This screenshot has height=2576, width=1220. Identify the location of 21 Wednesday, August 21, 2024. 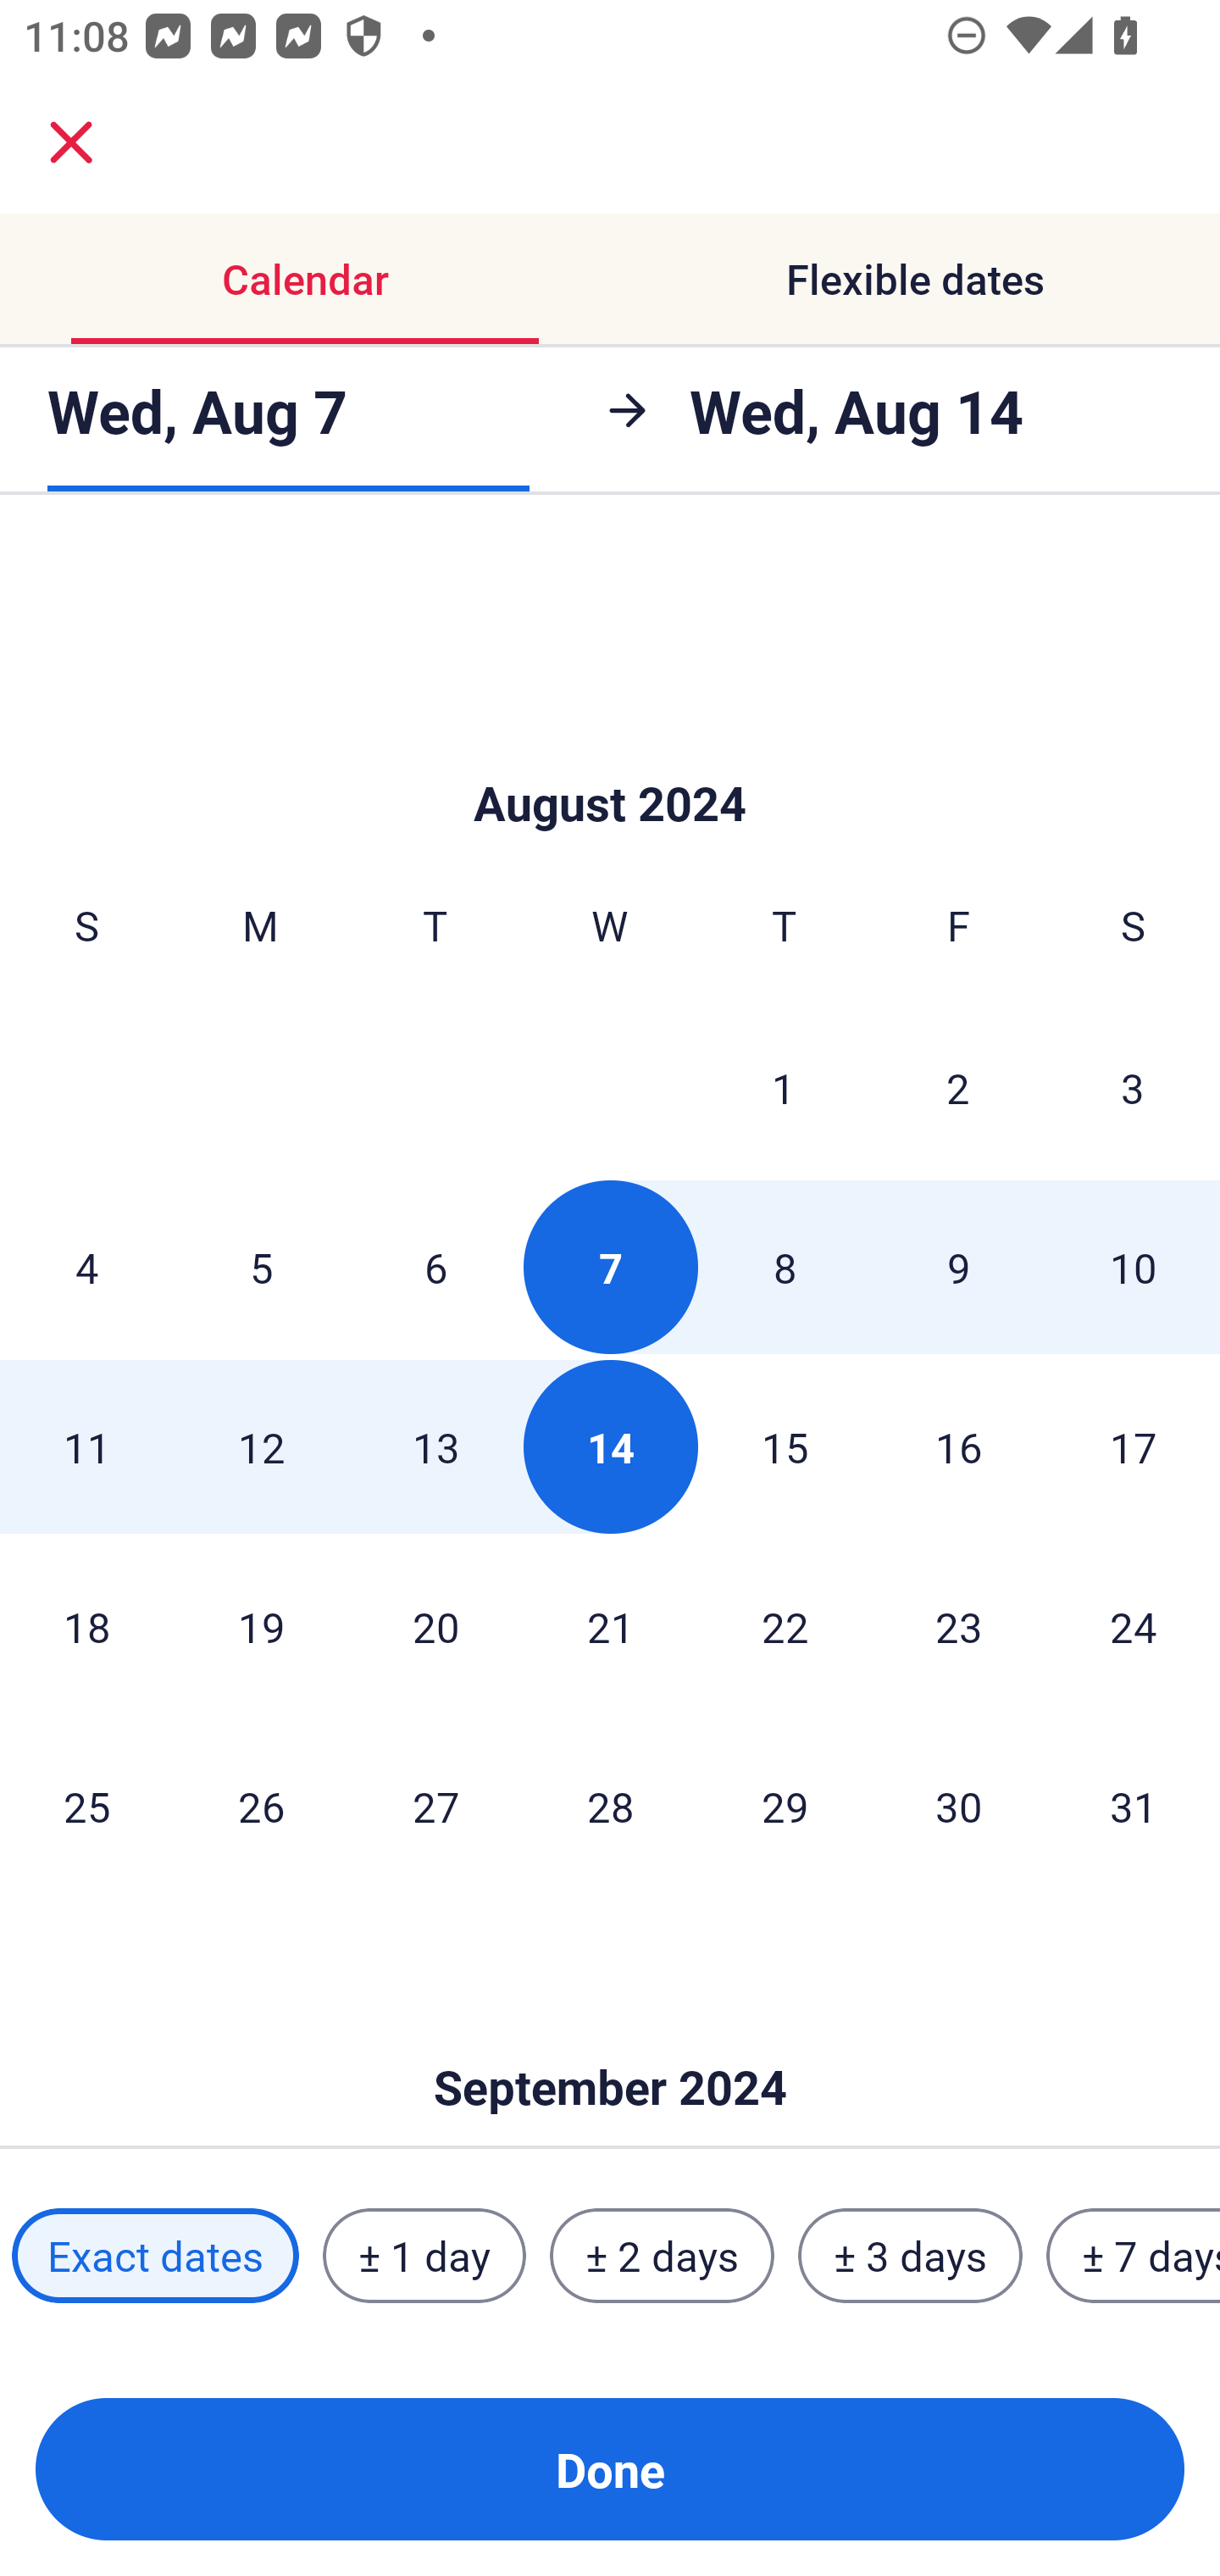
(610, 1626).